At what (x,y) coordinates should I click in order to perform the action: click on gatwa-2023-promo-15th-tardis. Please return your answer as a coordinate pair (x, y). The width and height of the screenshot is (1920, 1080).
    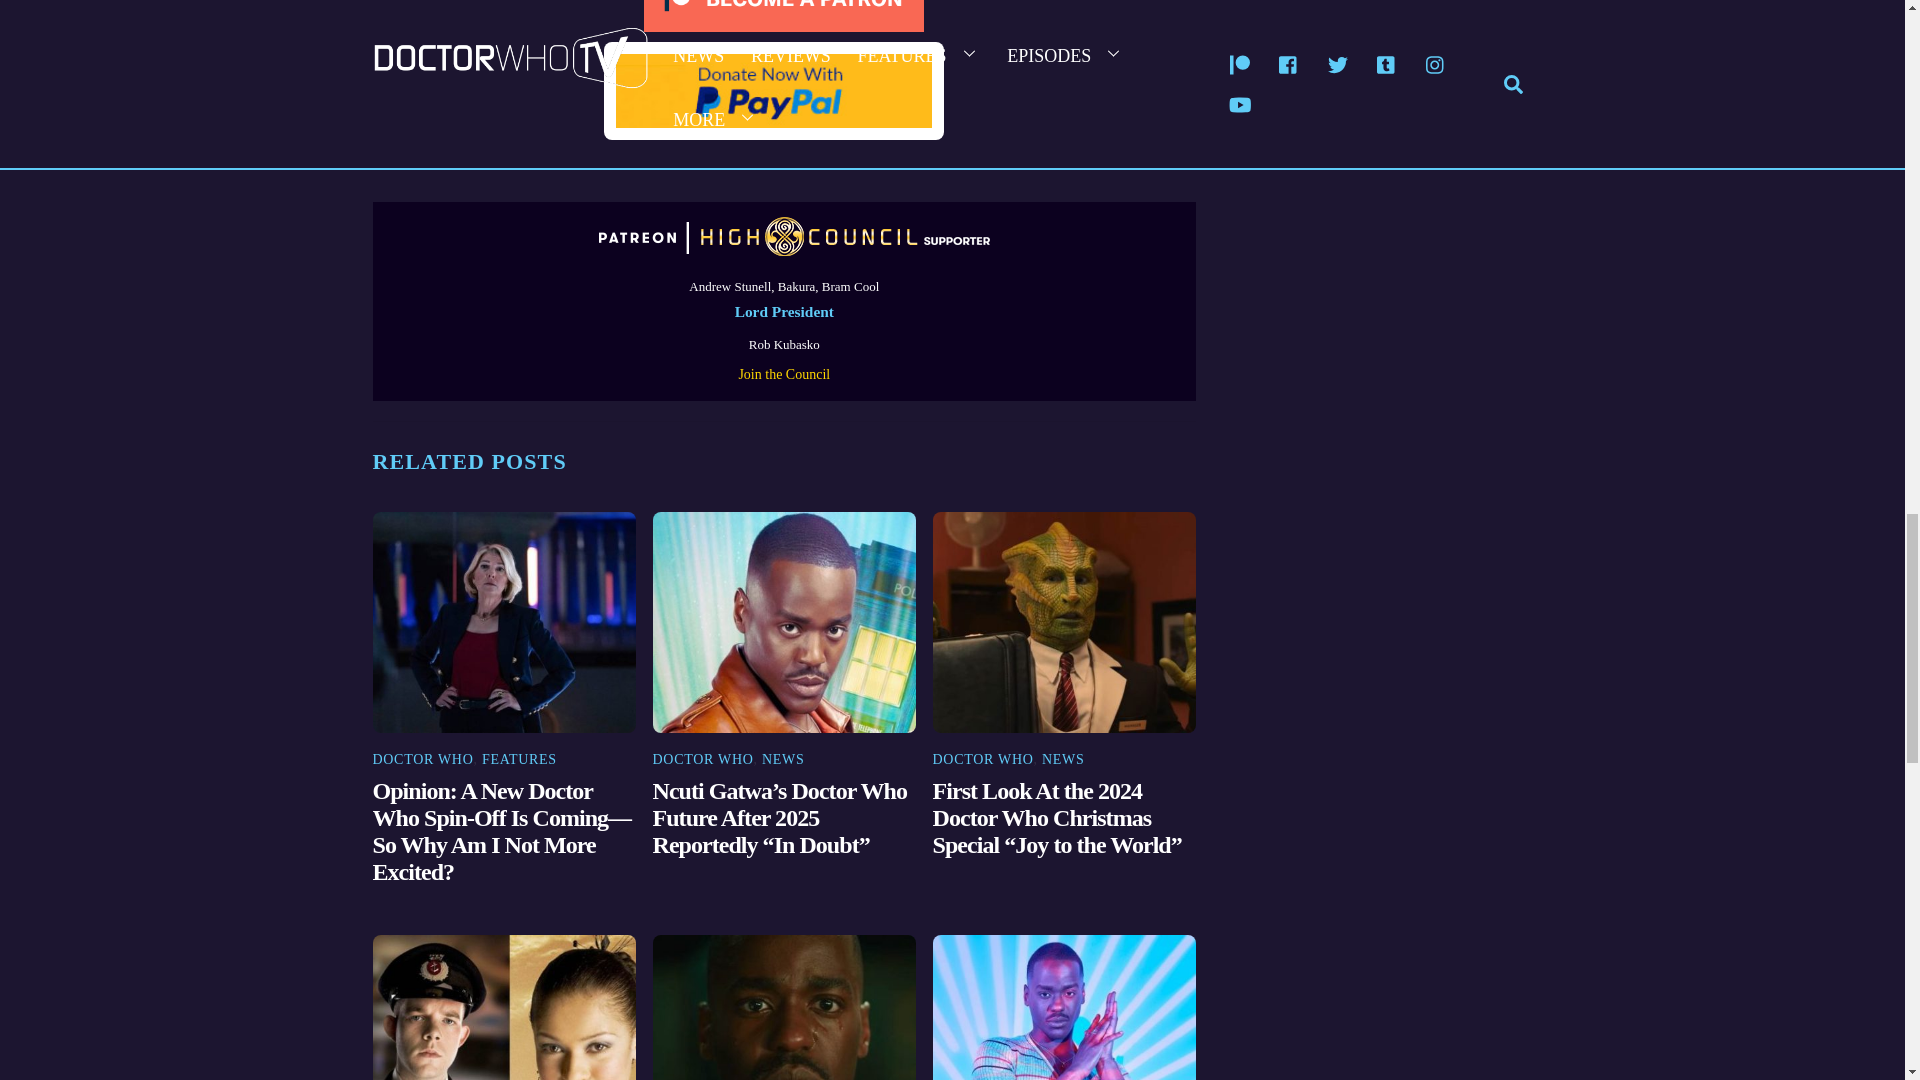
    Looking at the image, I should click on (784, 622).